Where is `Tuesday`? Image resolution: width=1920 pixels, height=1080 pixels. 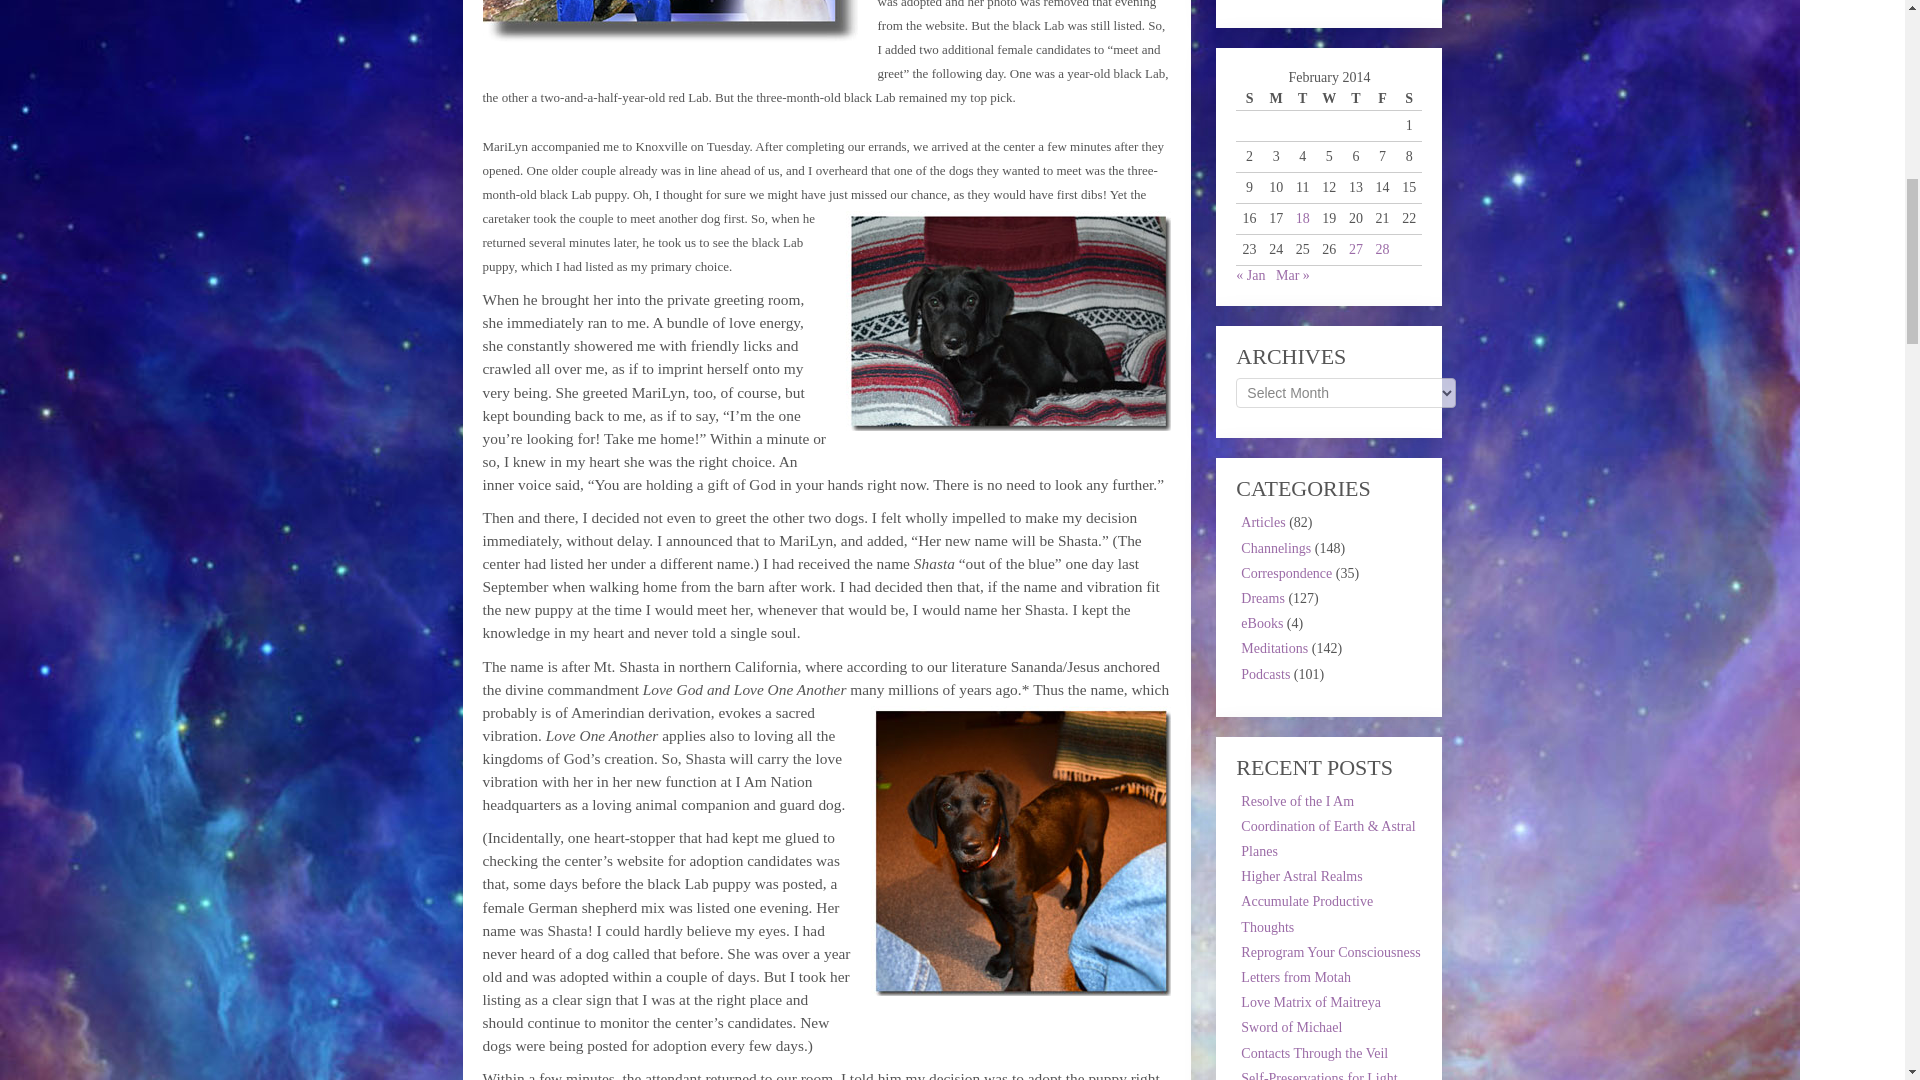 Tuesday is located at coordinates (1302, 99).